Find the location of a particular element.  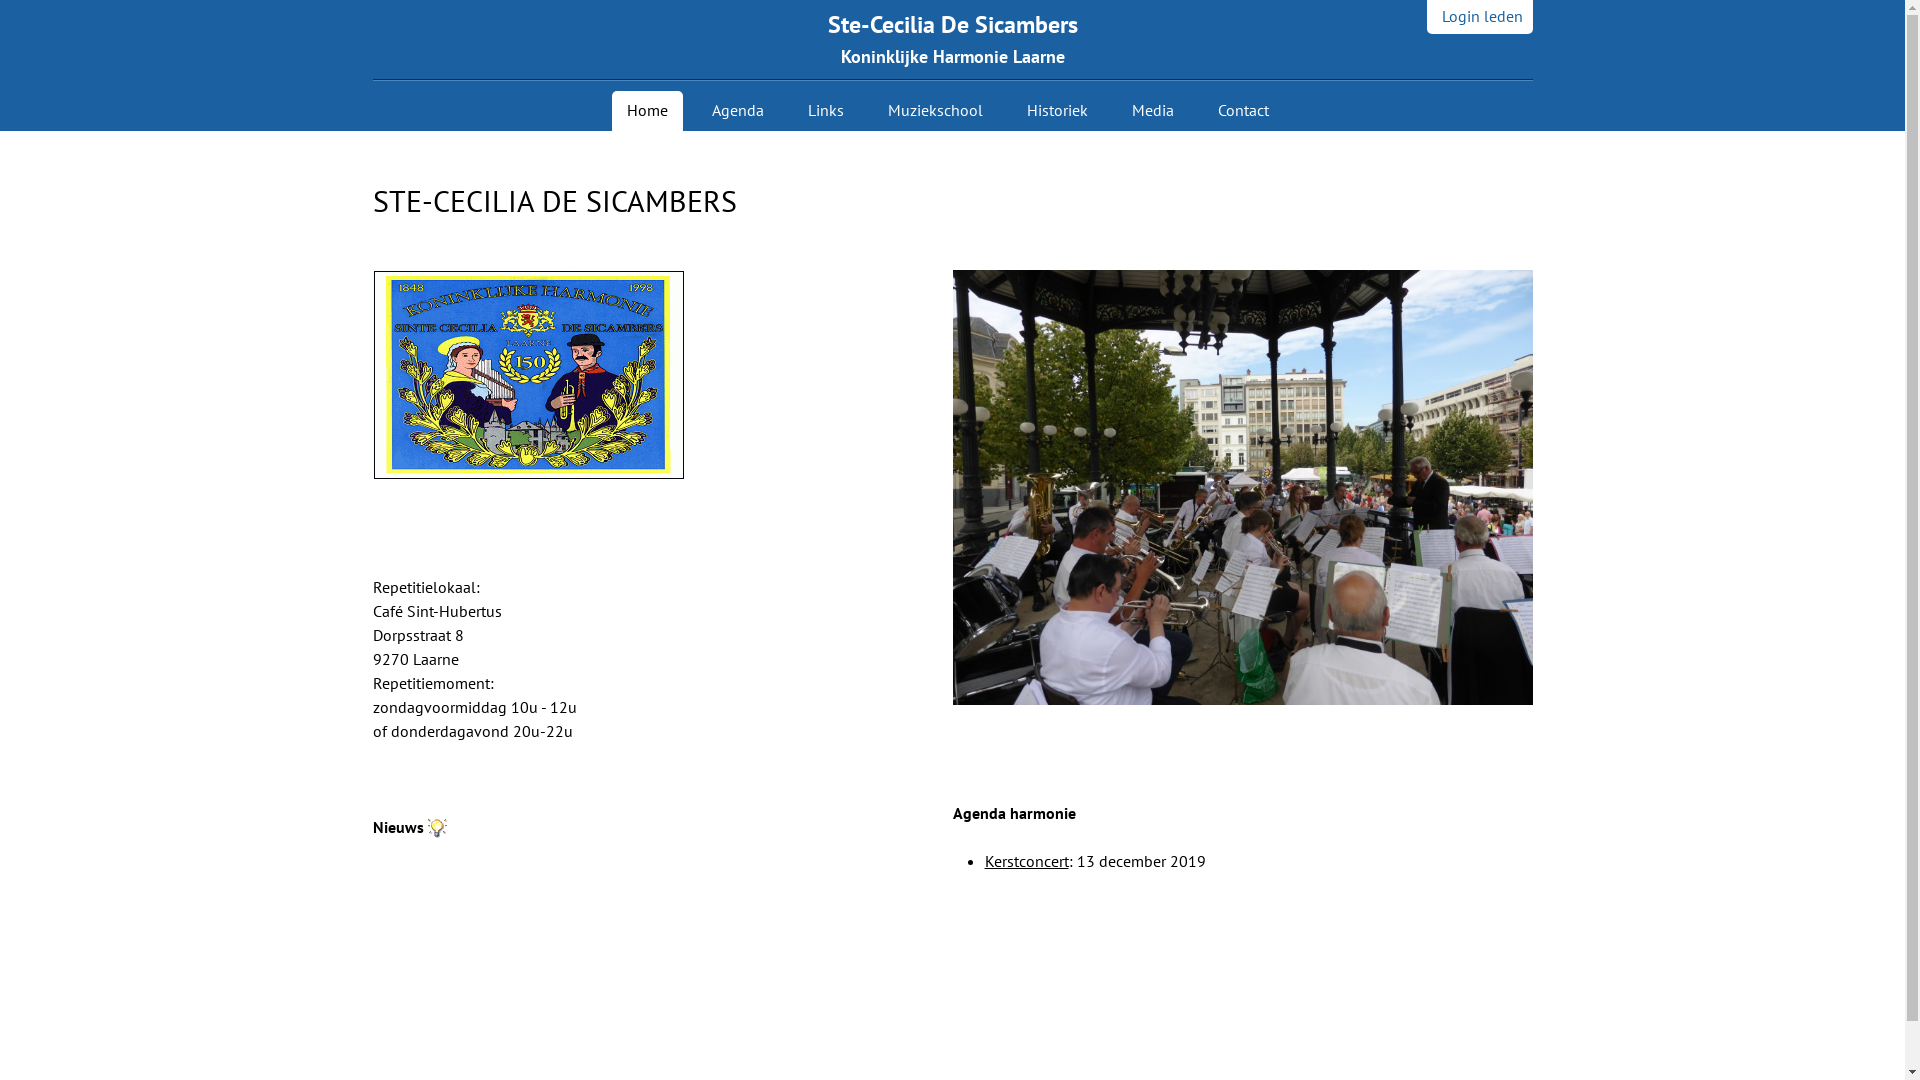

Login leden is located at coordinates (1479, 17).